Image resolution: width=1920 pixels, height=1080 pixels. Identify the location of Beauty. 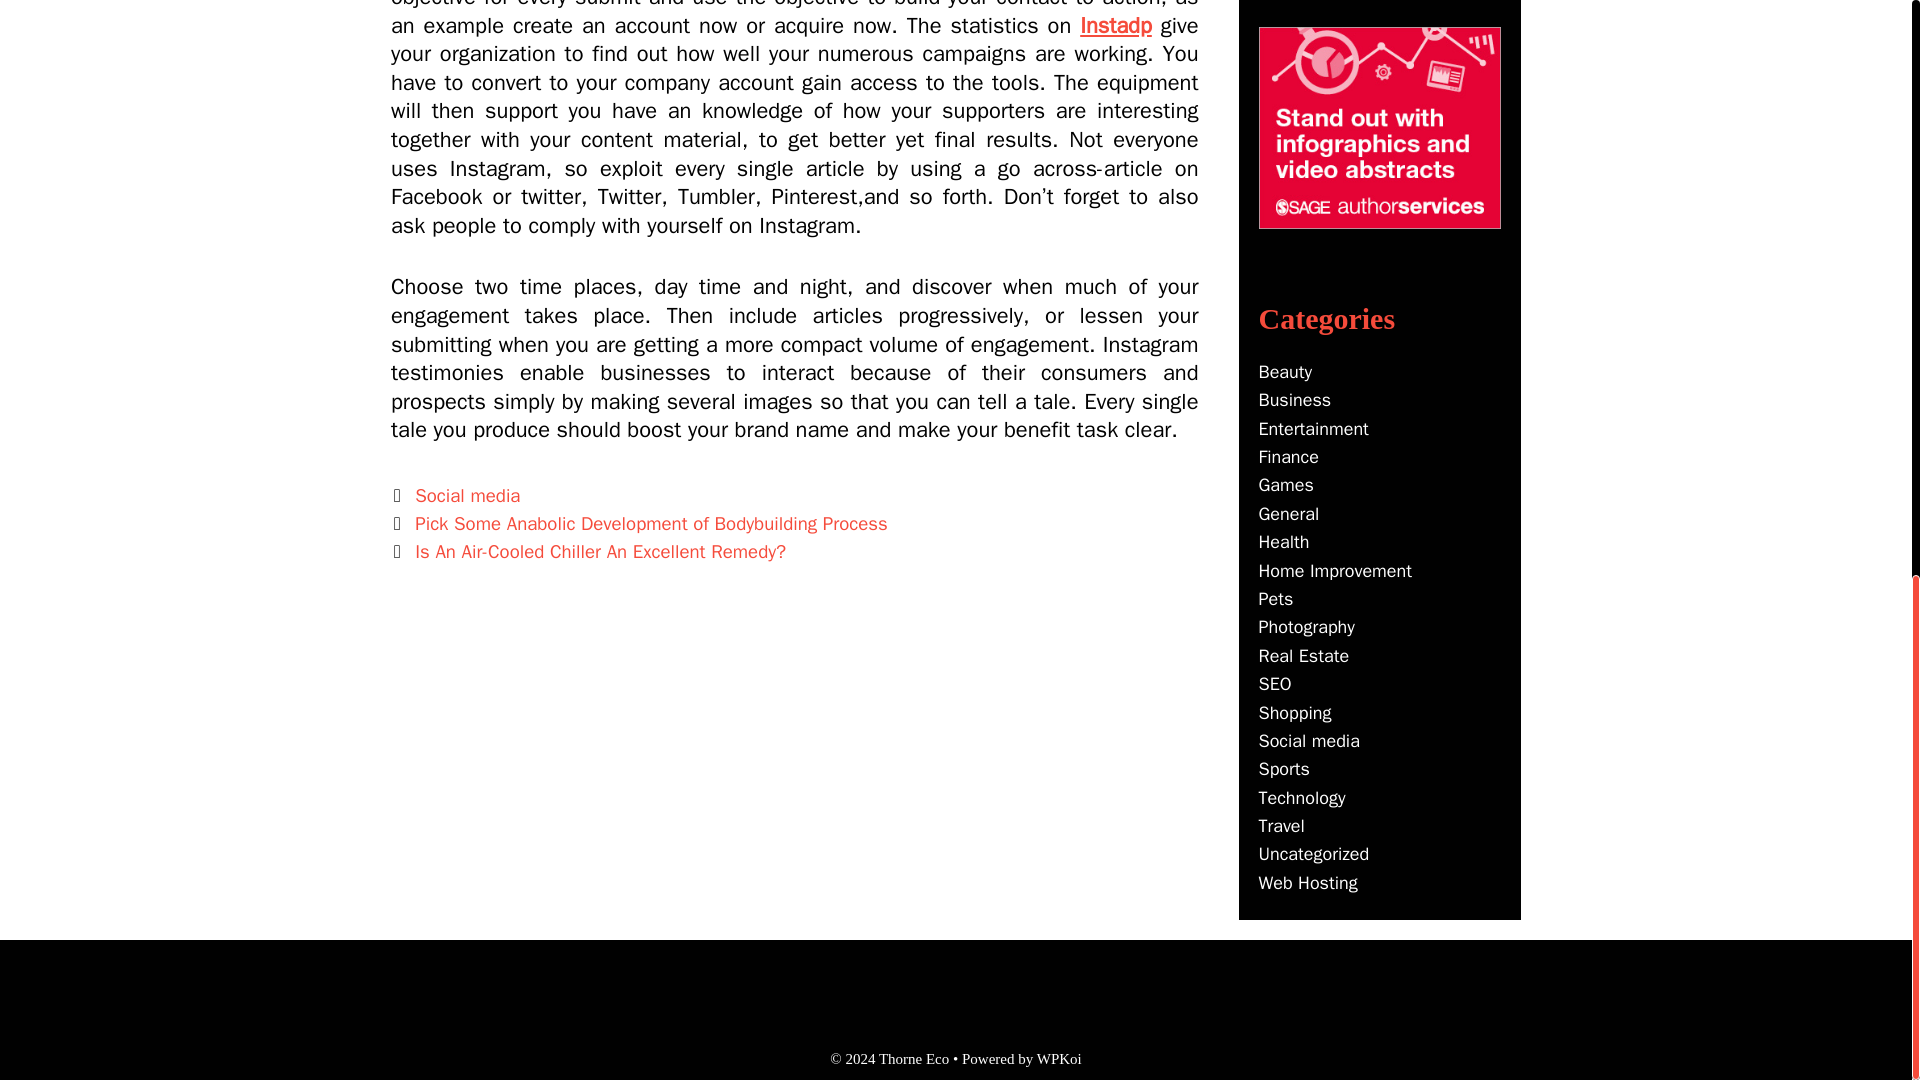
(1284, 372).